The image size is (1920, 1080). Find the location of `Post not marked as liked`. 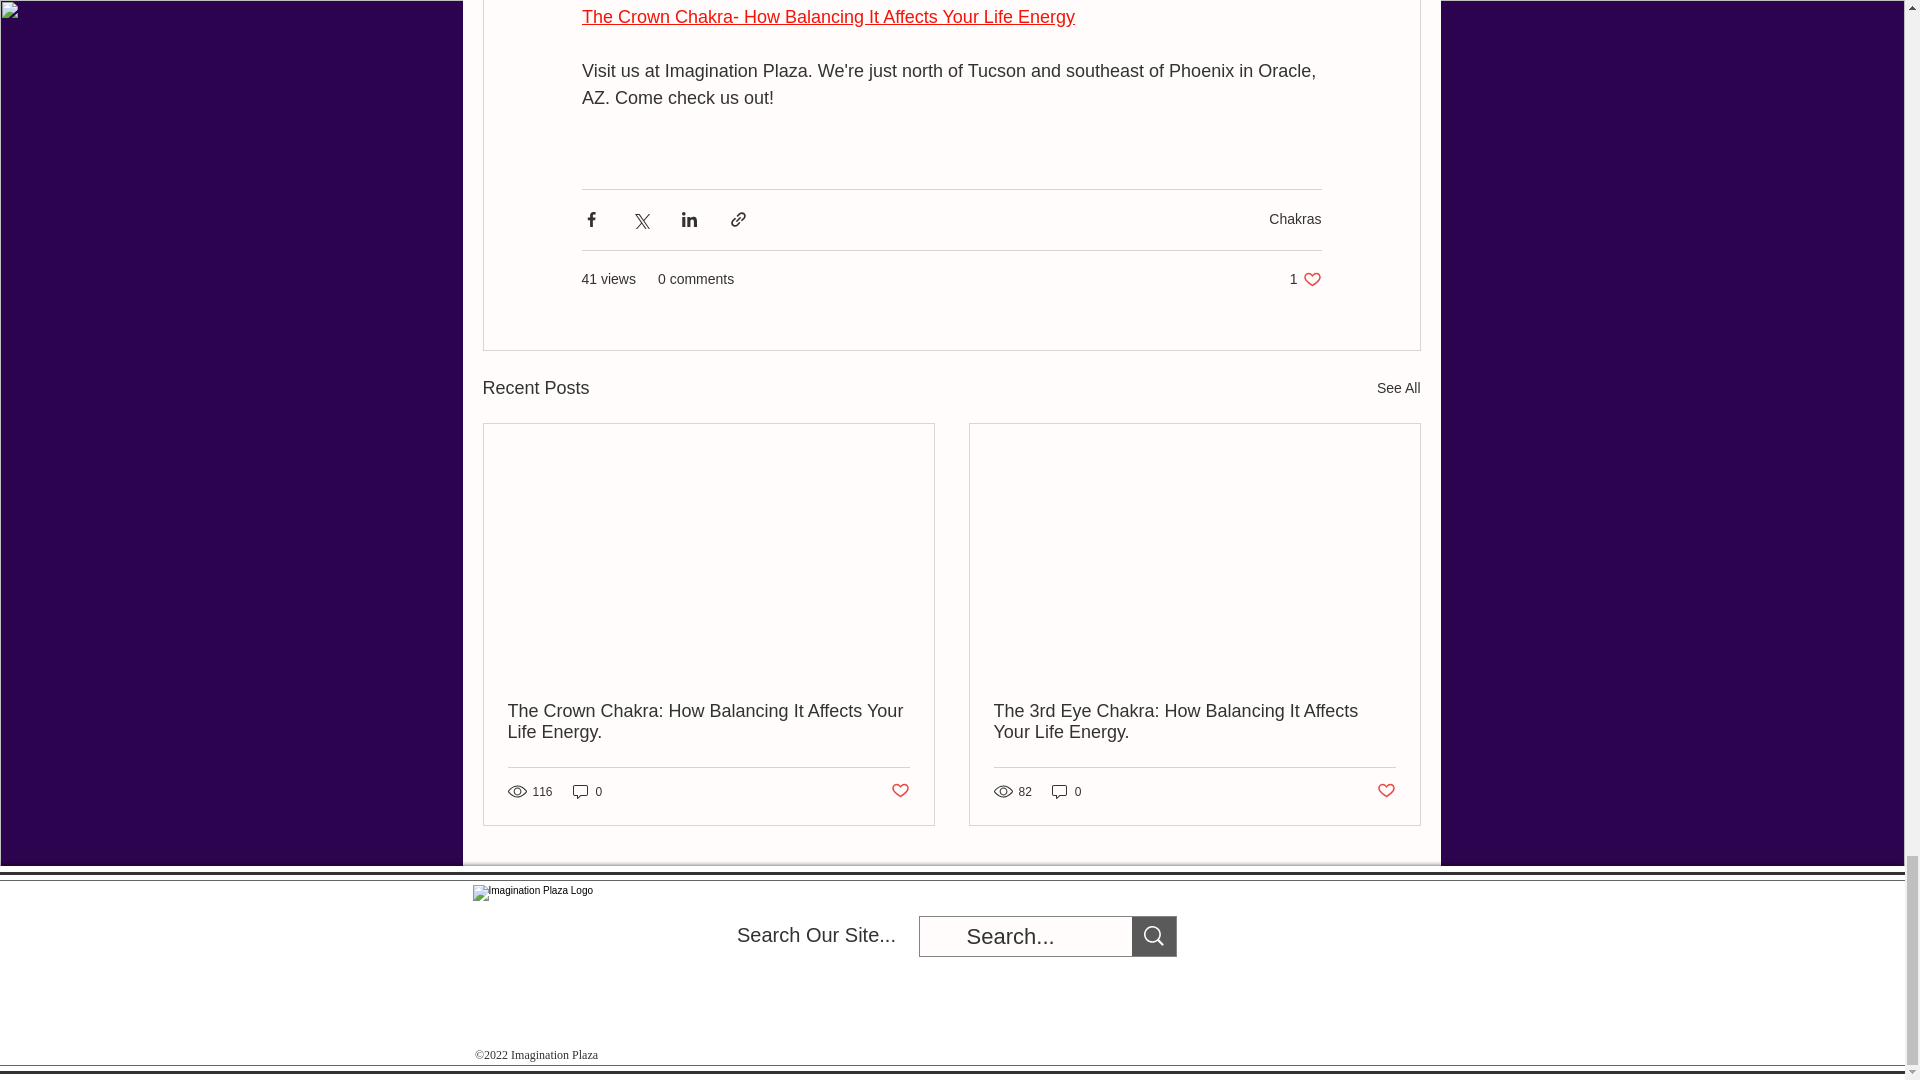

Post not marked as liked is located at coordinates (1067, 791).